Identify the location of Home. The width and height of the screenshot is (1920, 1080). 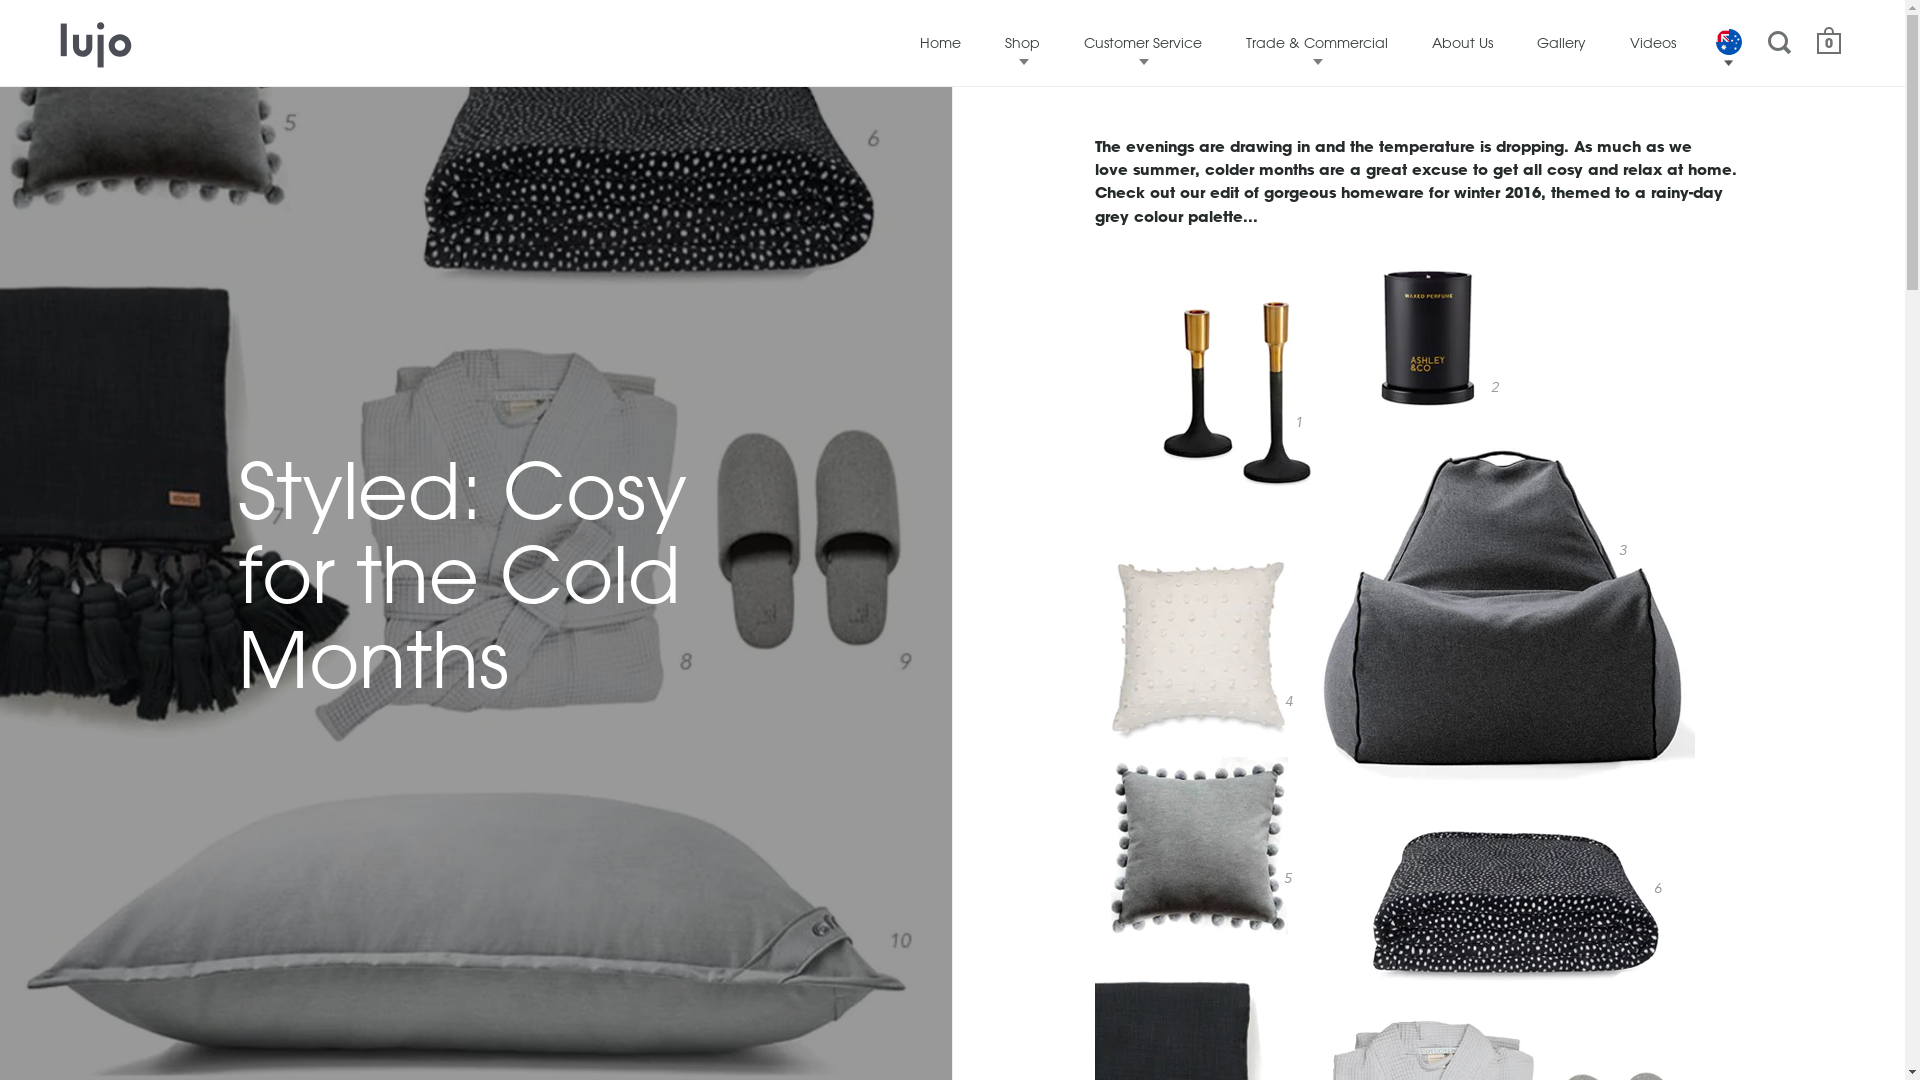
(940, 43).